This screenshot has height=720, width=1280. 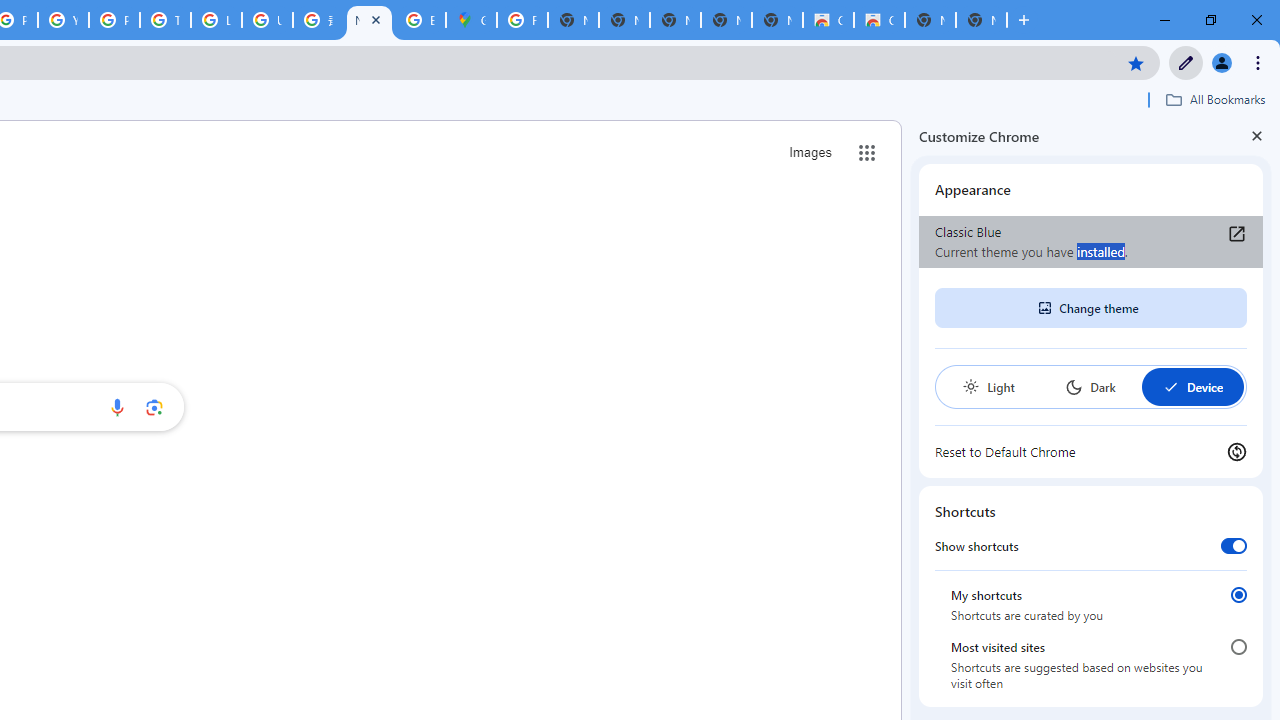 What do you see at coordinates (1238, 647) in the screenshot?
I see `Most visited sites` at bounding box center [1238, 647].